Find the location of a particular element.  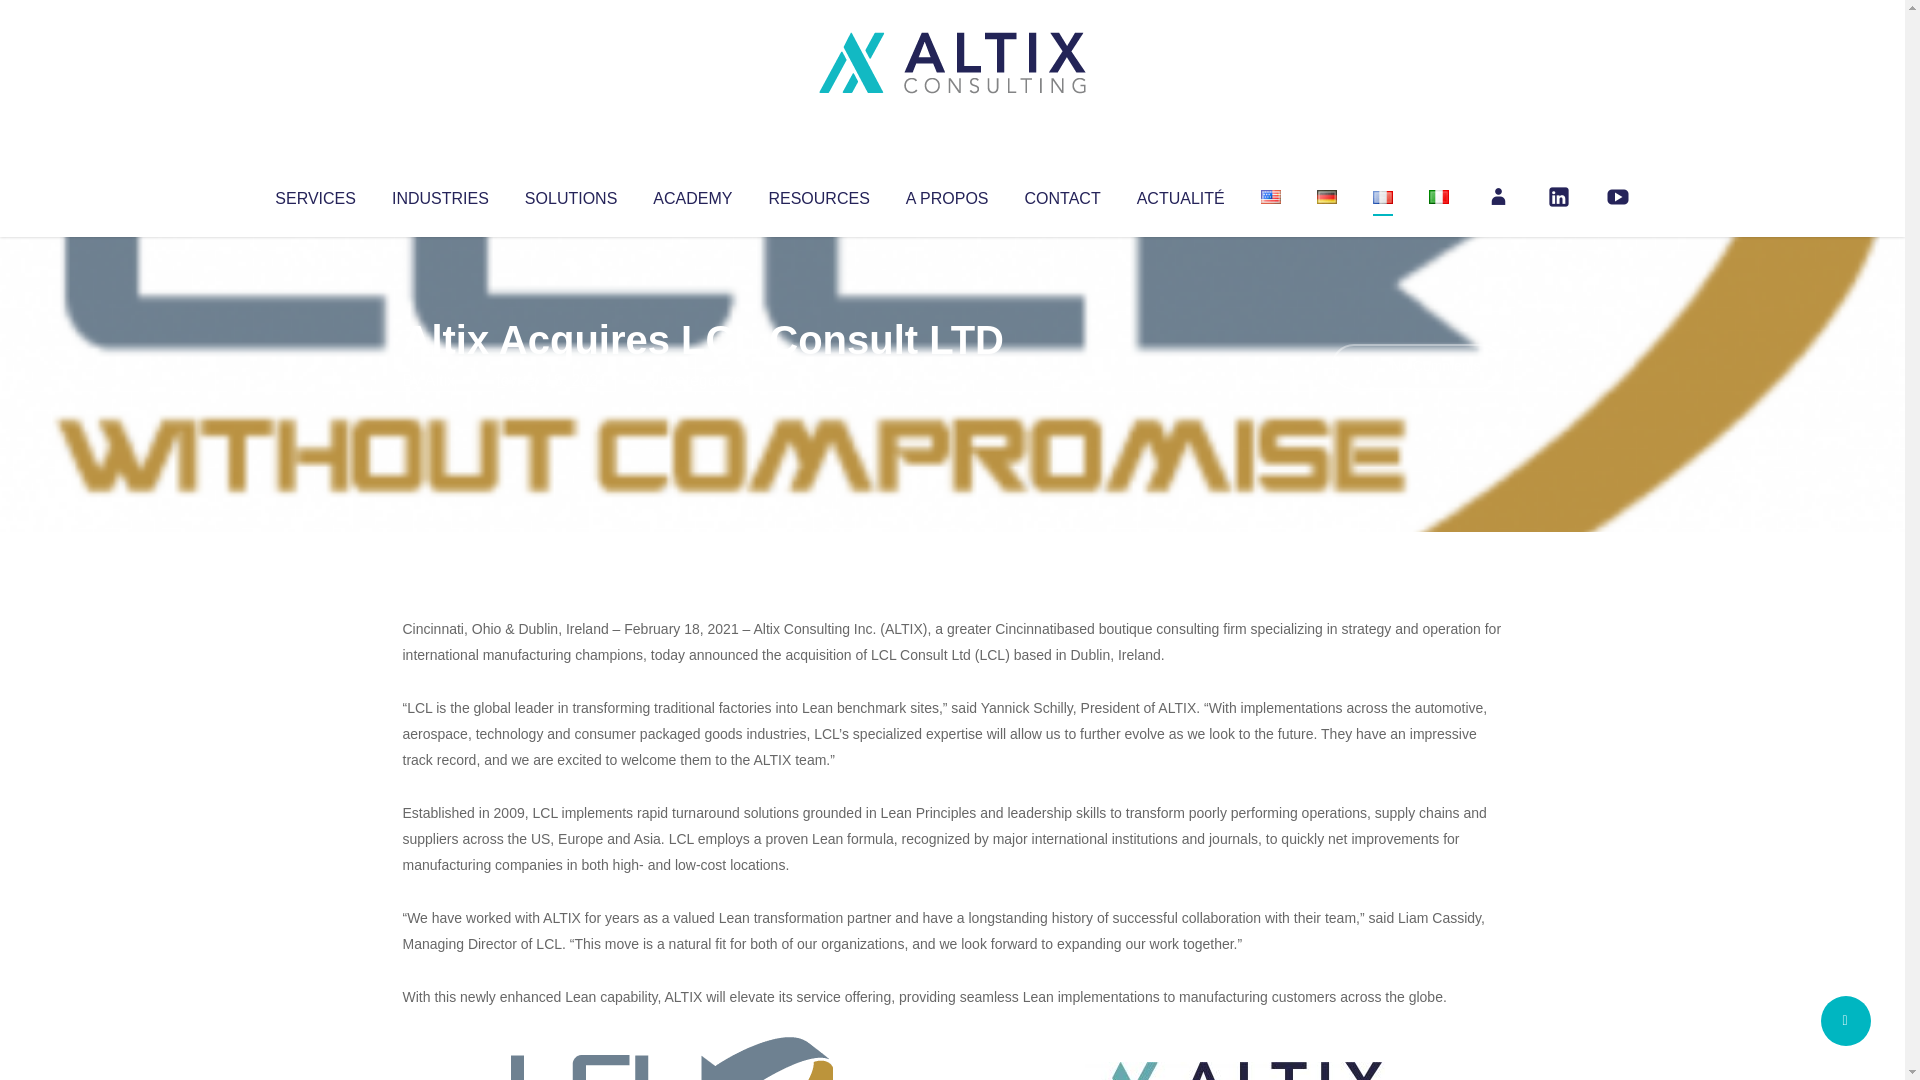

Altix is located at coordinates (440, 380).